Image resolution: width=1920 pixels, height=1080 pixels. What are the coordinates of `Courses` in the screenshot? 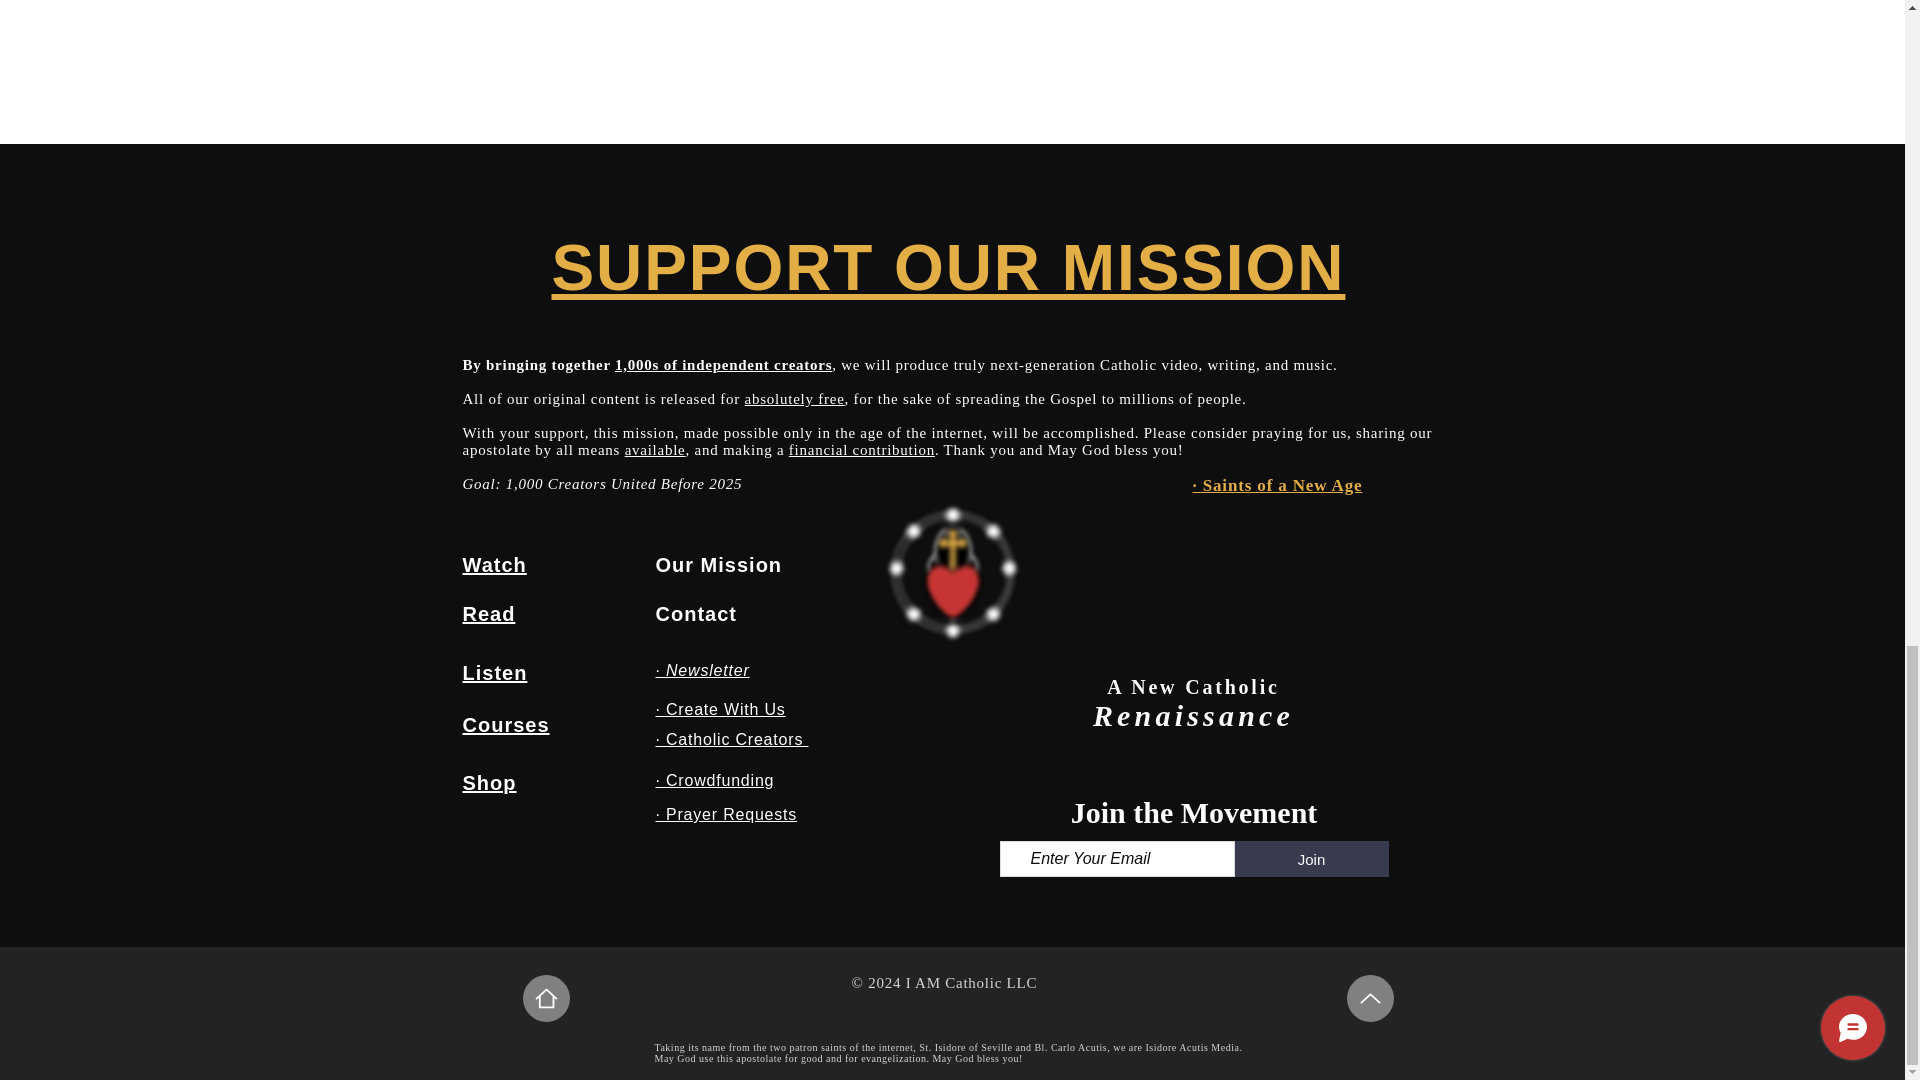 It's located at (506, 724).